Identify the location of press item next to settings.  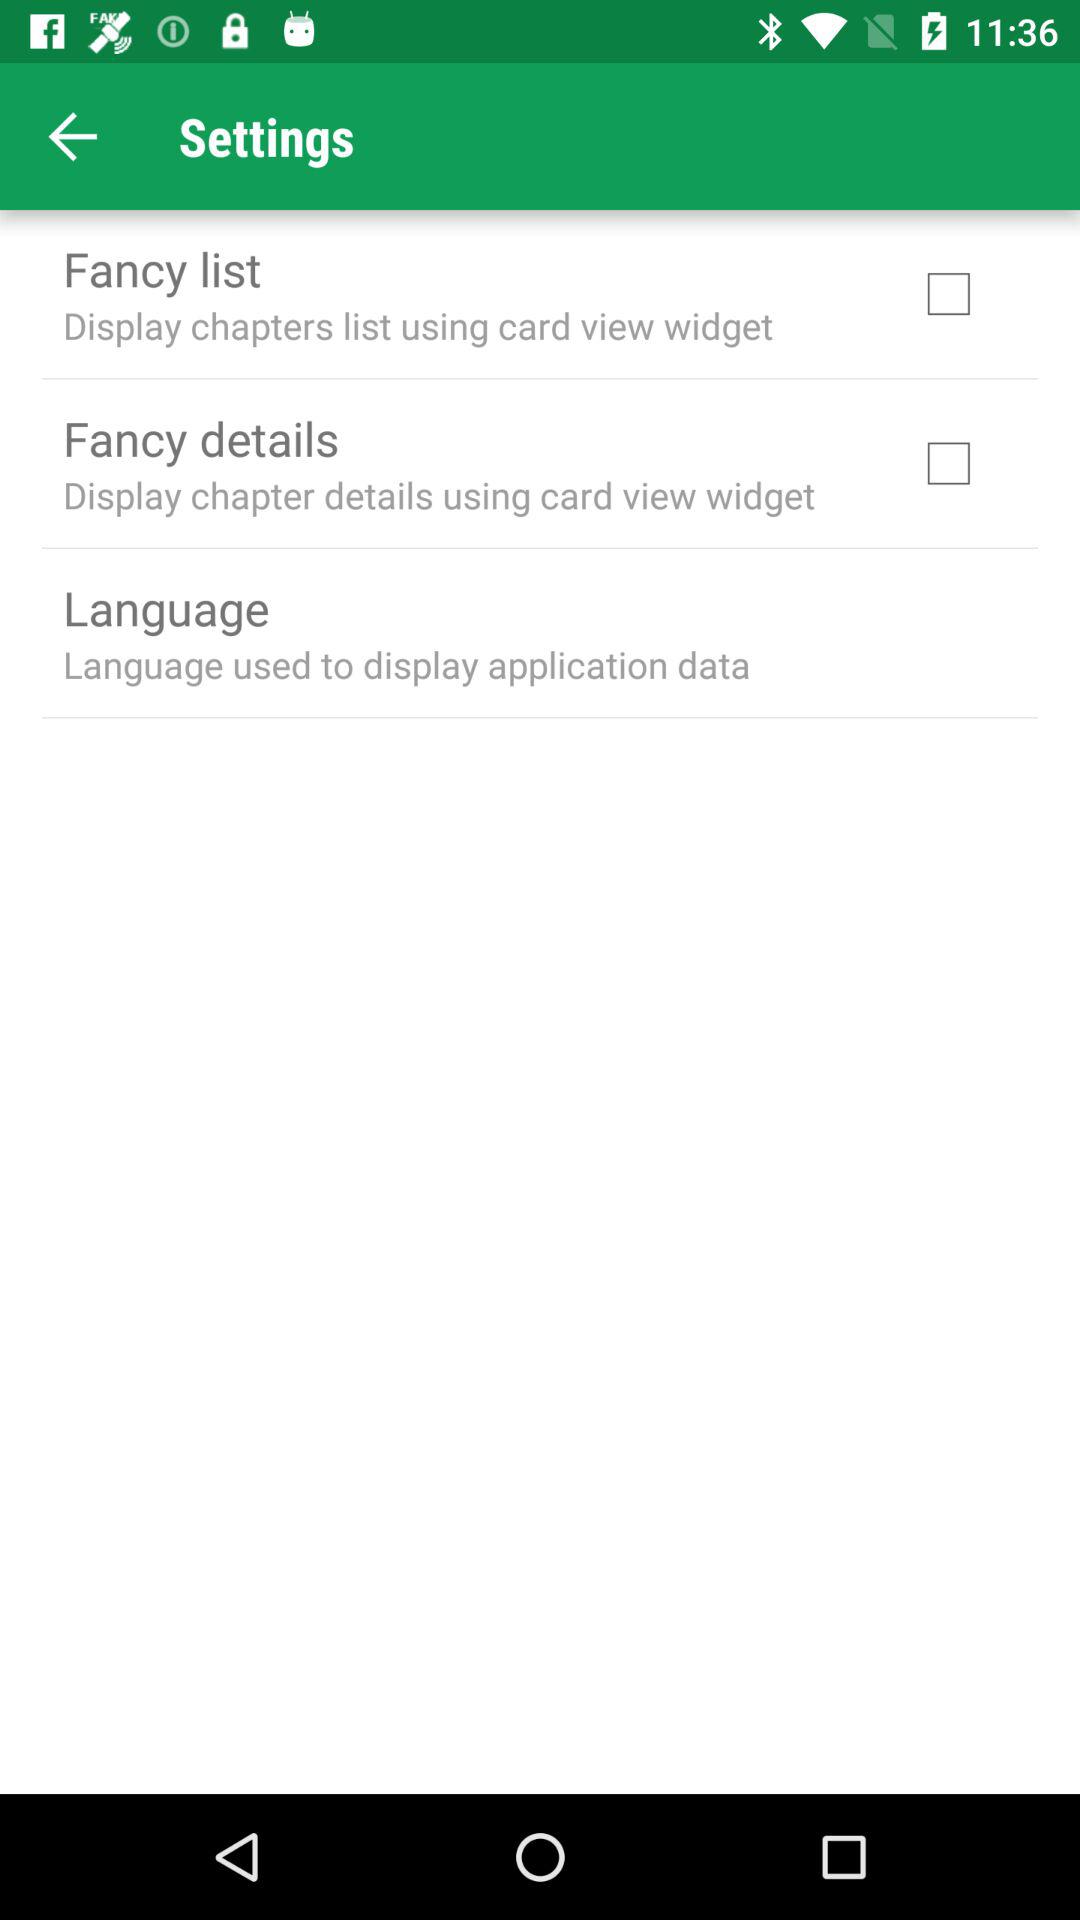
(73, 136).